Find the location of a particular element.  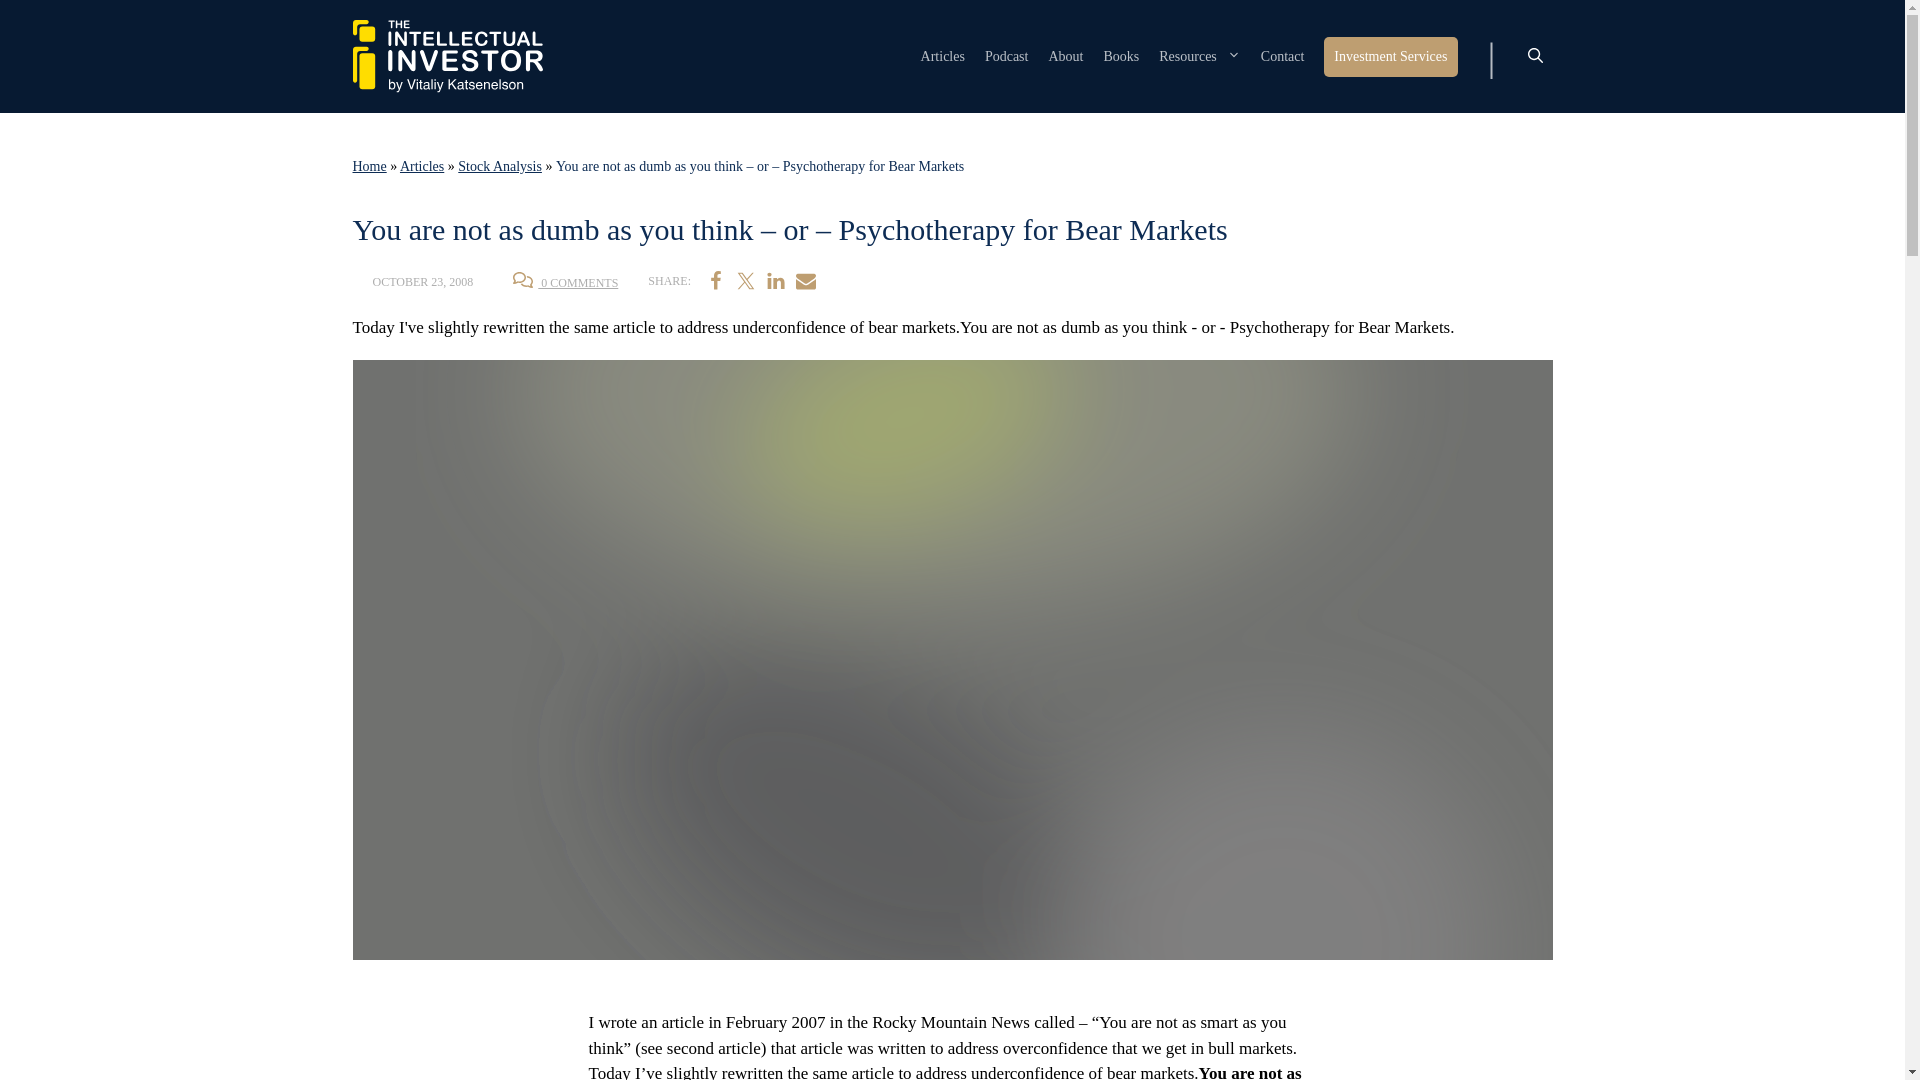

Home is located at coordinates (368, 166).